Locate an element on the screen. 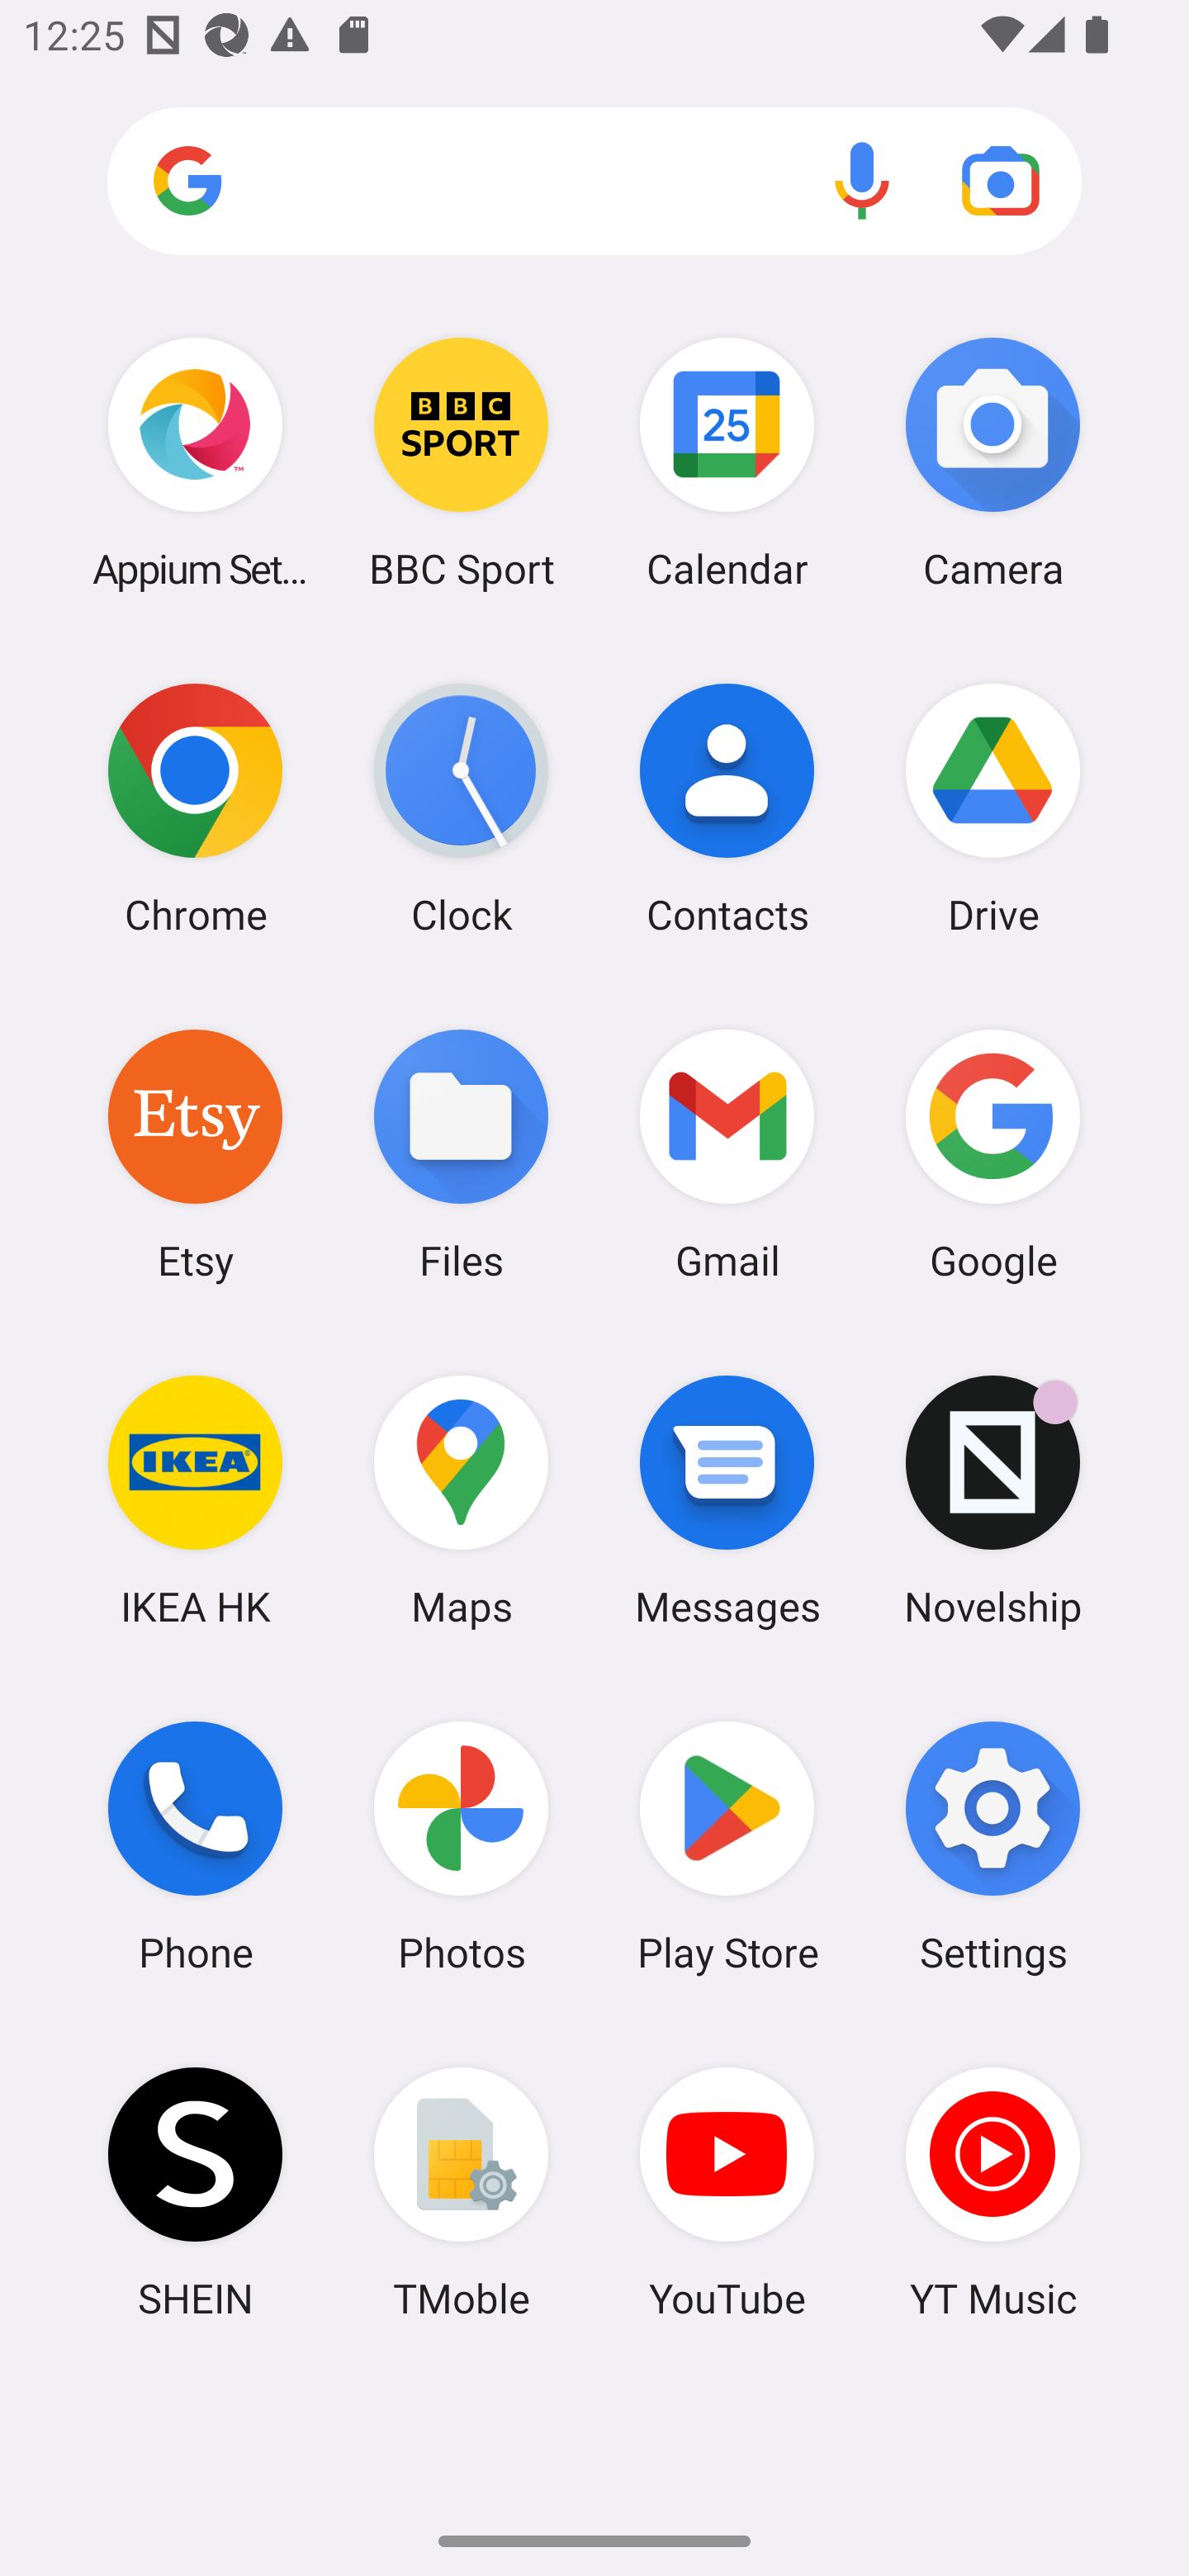 The width and height of the screenshot is (1189, 2576). Appium Settings is located at coordinates (195, 462).